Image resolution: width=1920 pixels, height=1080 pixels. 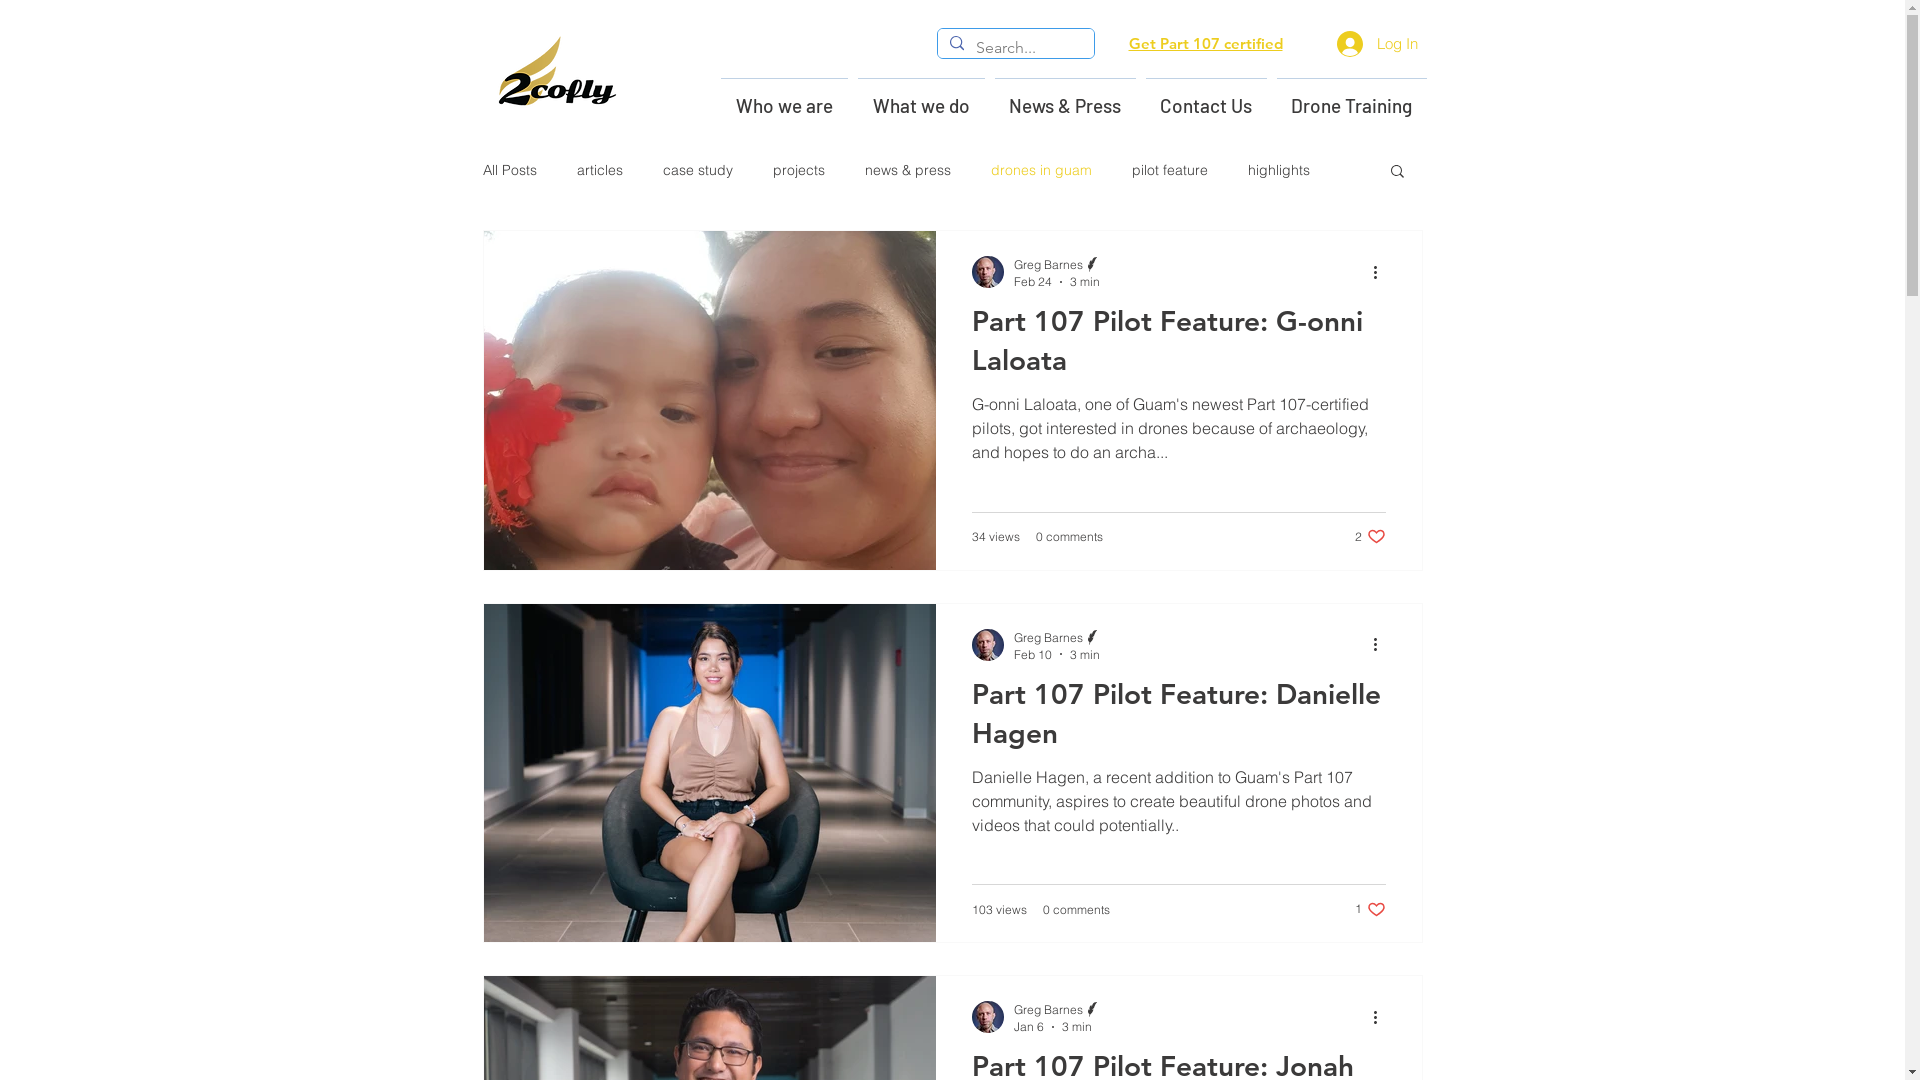 I want to click on Drone Training, so click(x=1352, y=96).